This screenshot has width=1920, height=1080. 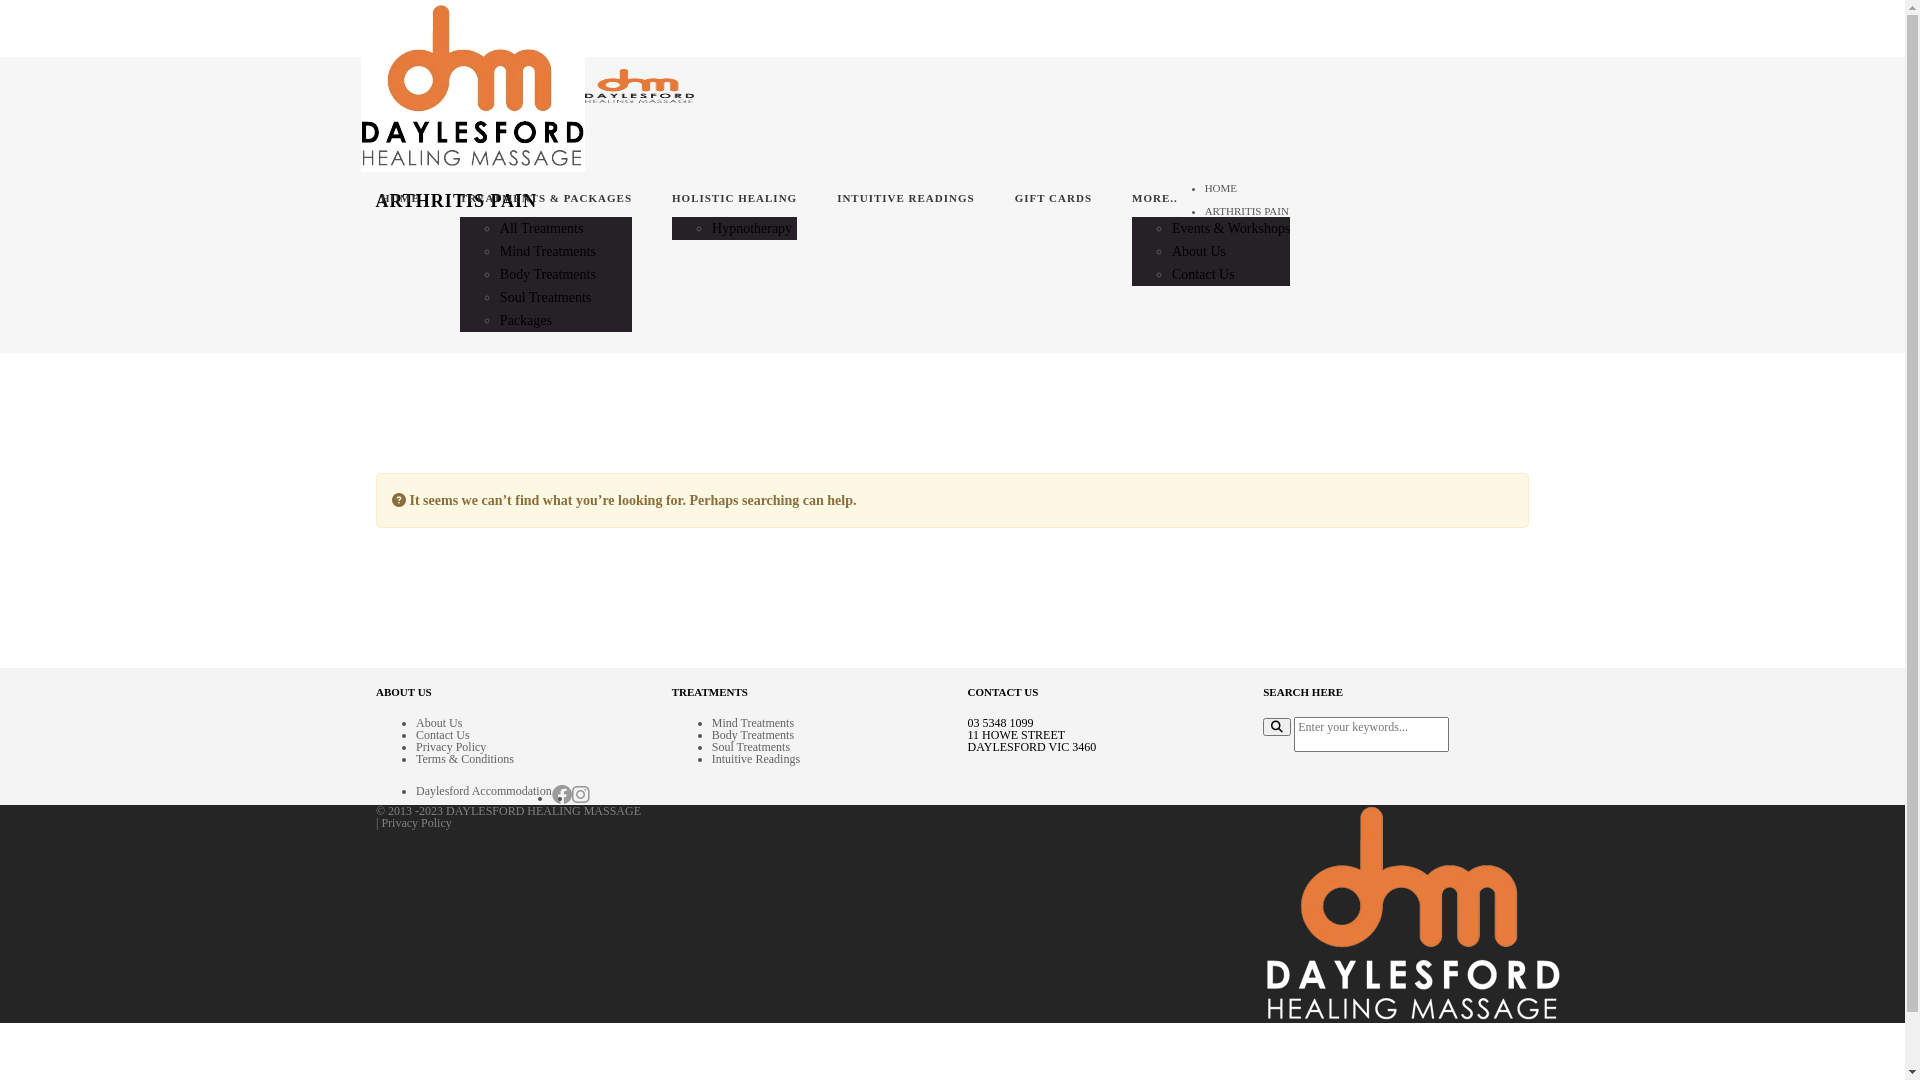 I want to click on Privacy Policy, so click(x=451, y=747).